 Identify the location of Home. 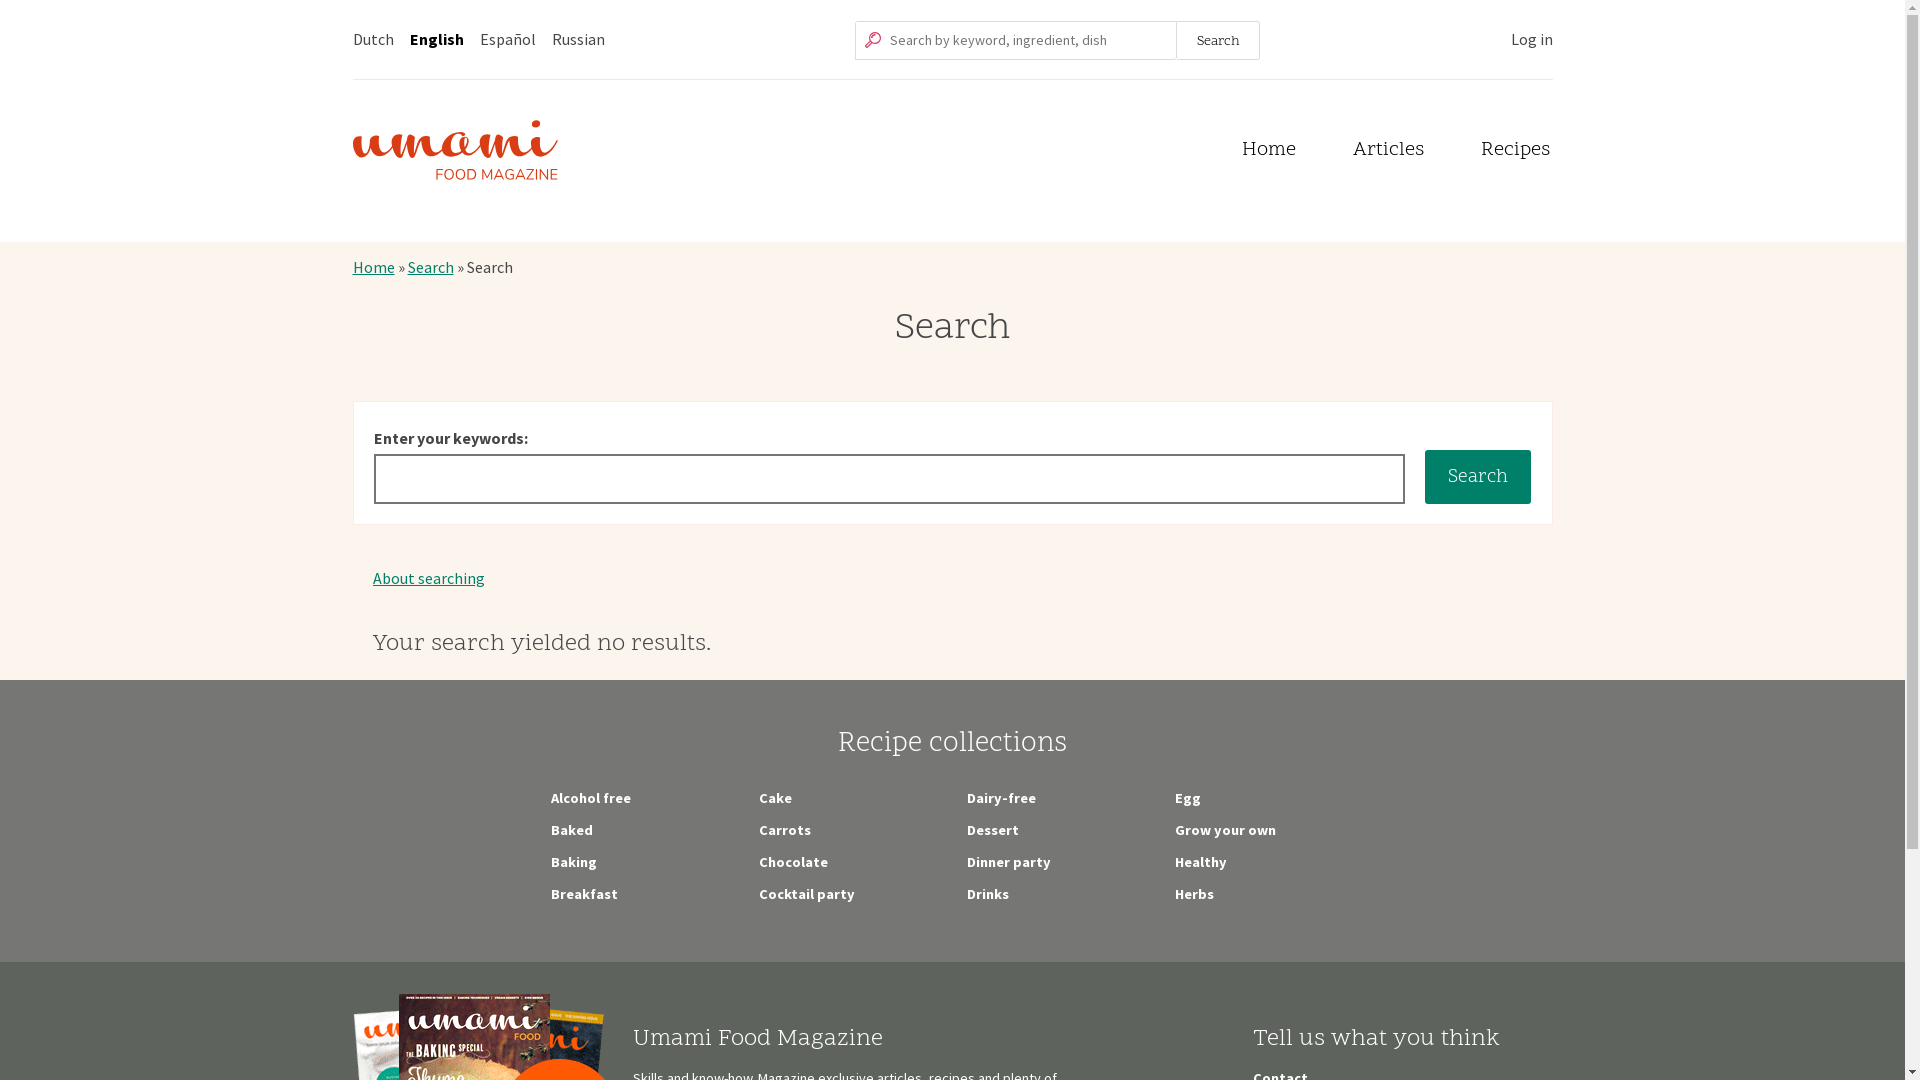
(1269, 153).